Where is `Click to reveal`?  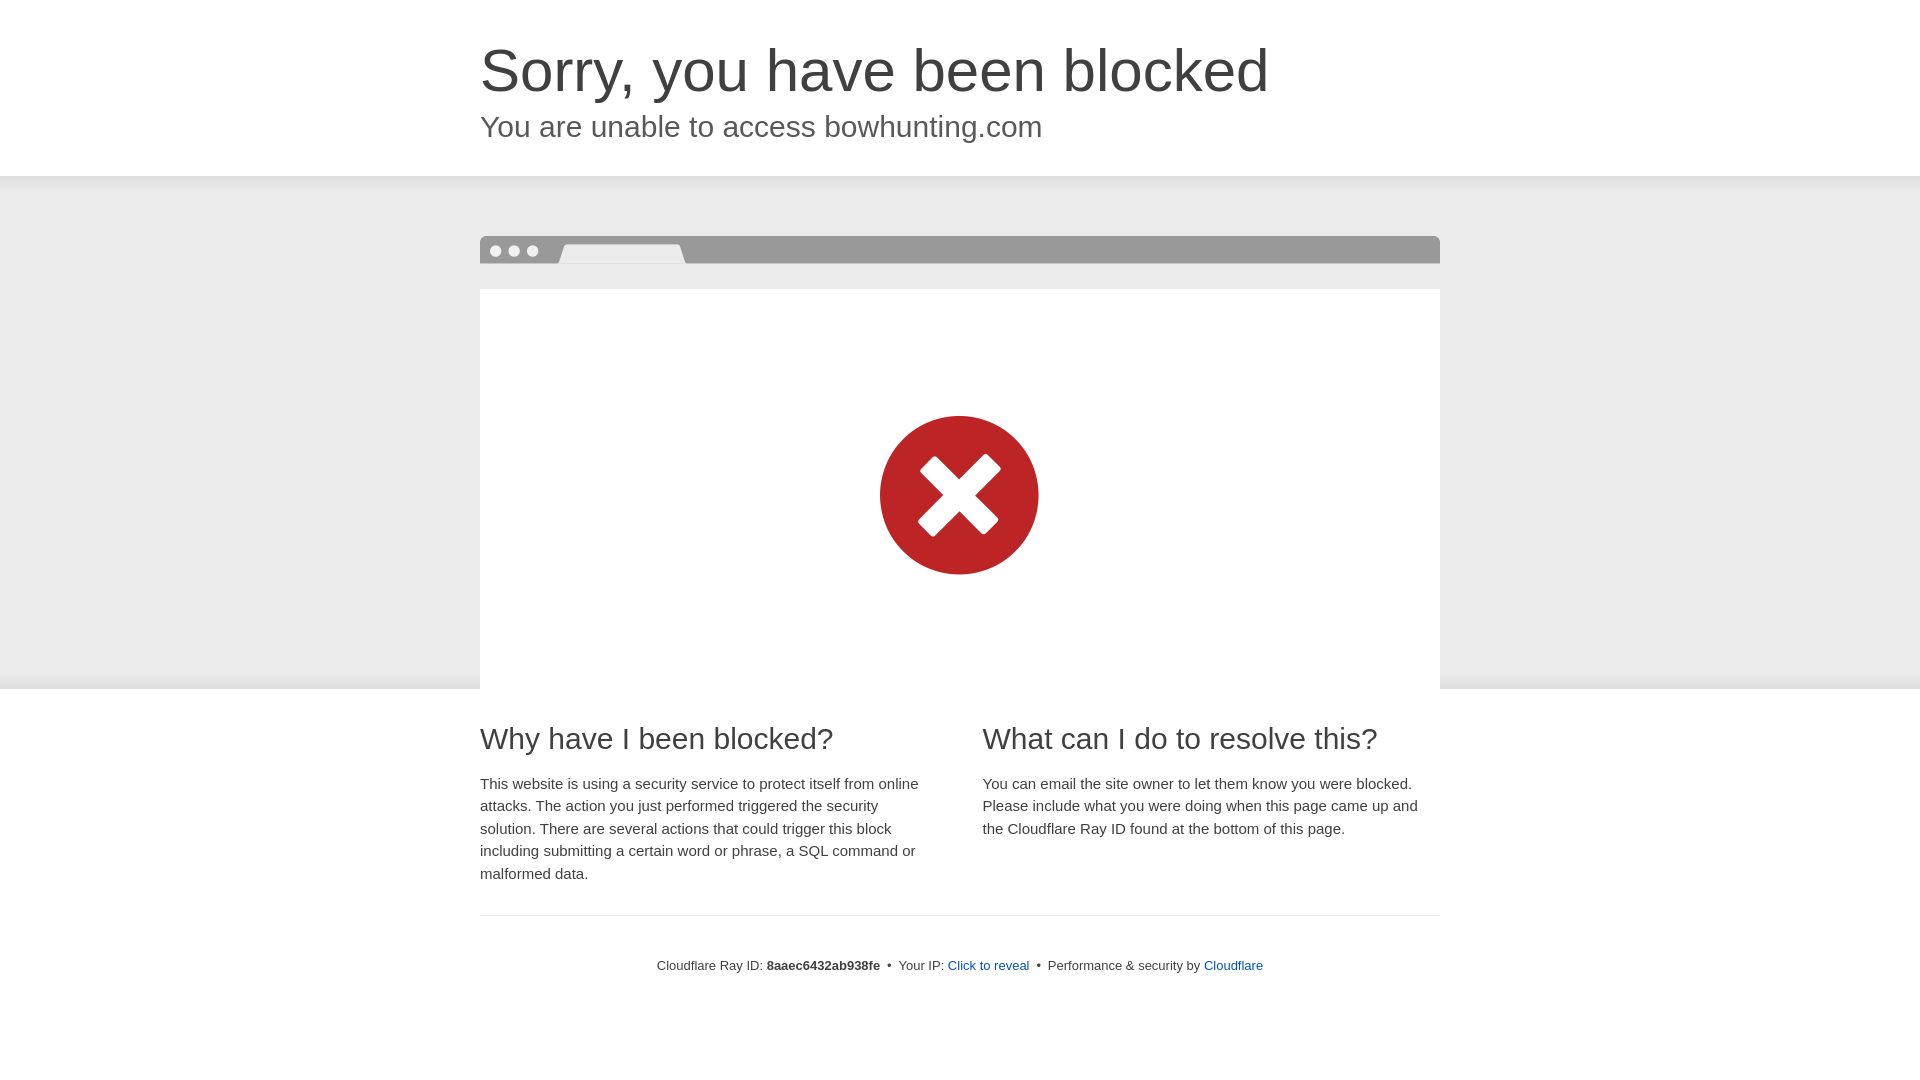
Click to reveal is located at coordinates (988, 966).